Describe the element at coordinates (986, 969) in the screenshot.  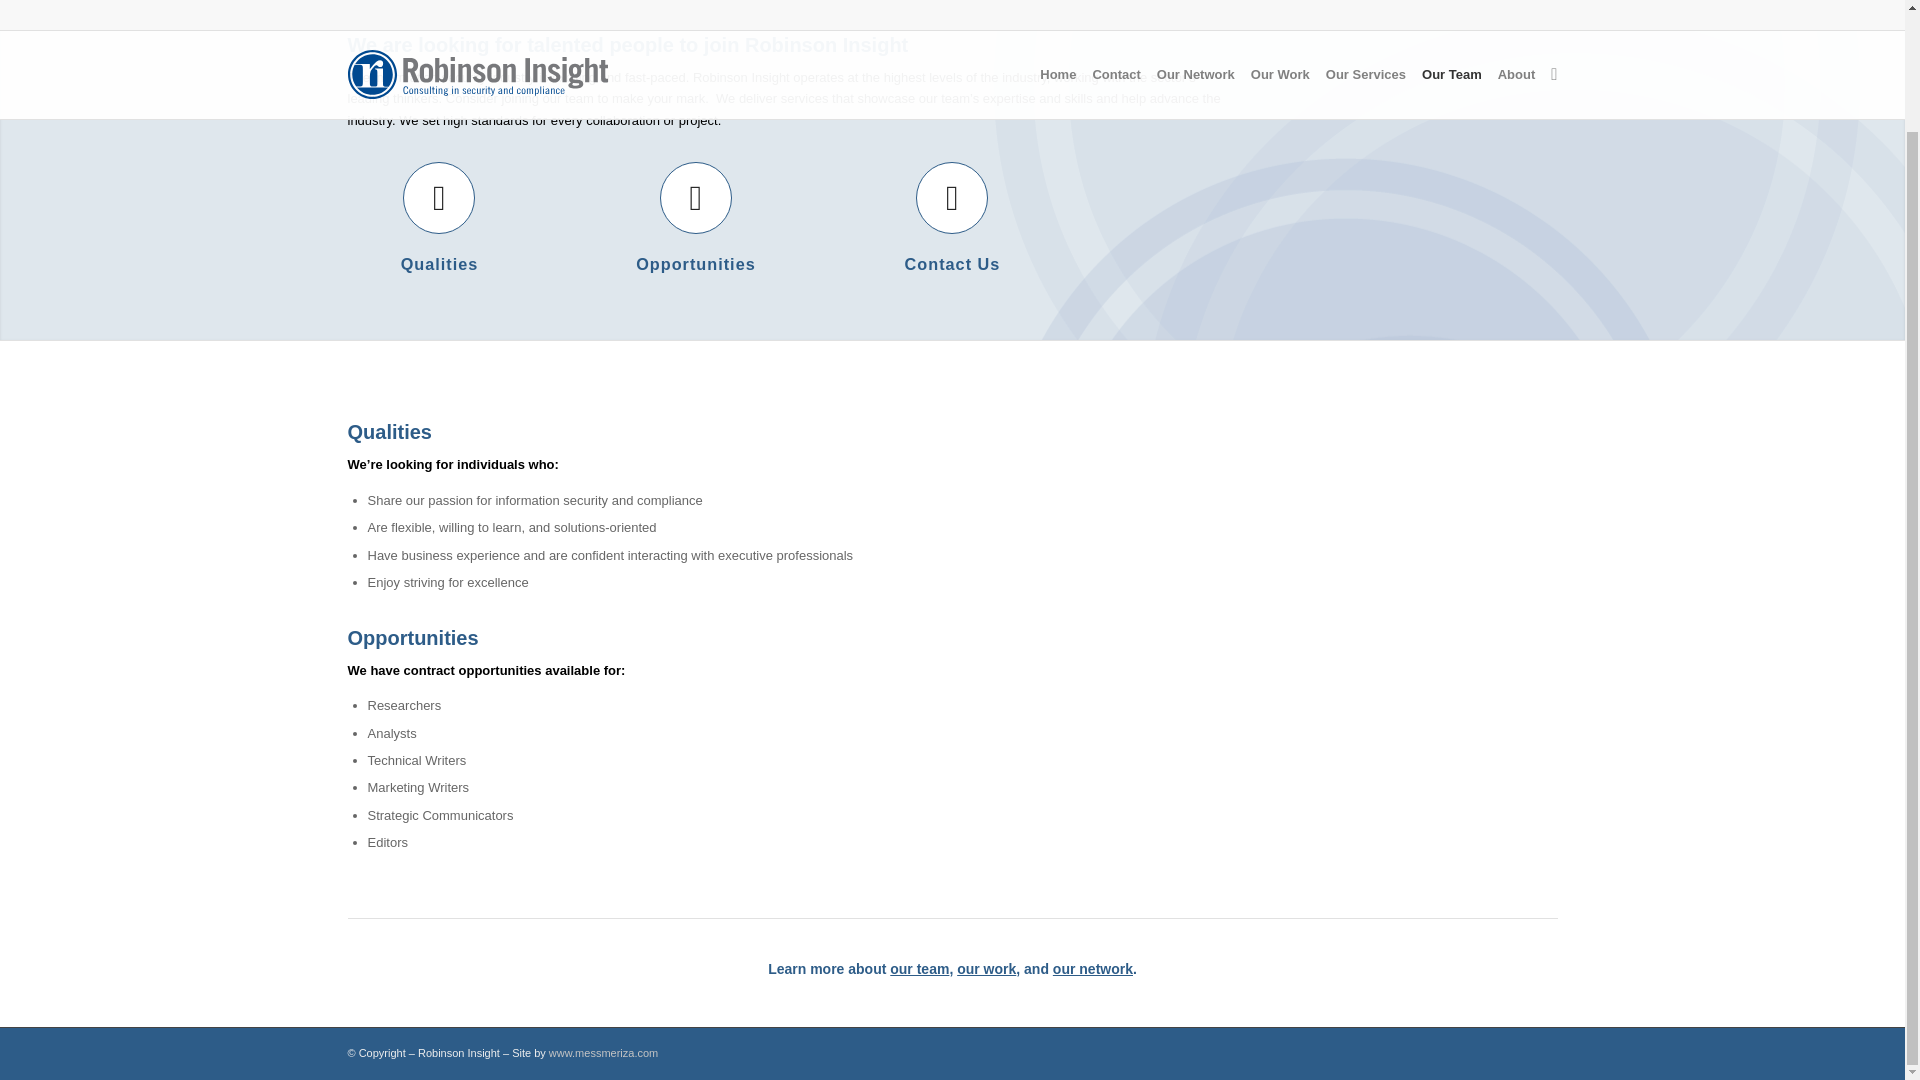
I see `our work` at that location.